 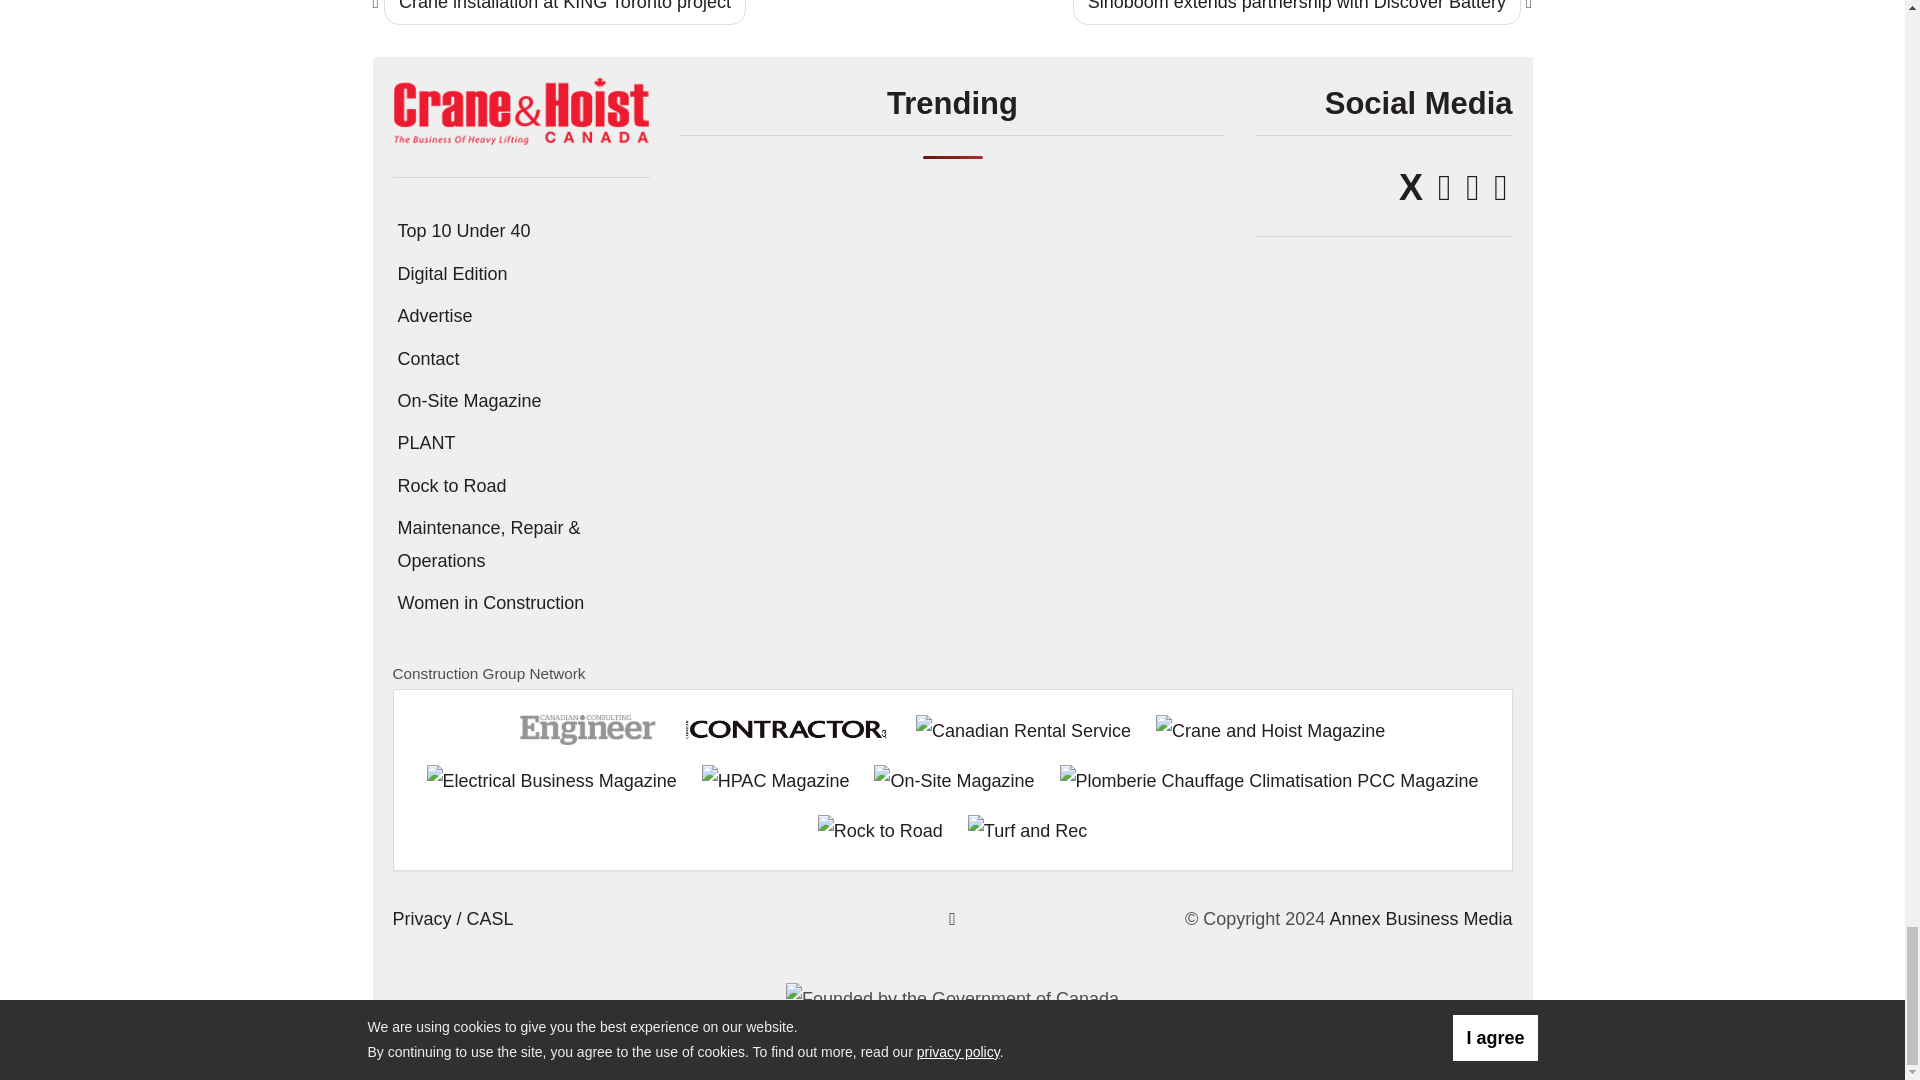 I want to click on Crane and Hoist Canada, so click(x=520, y=110).